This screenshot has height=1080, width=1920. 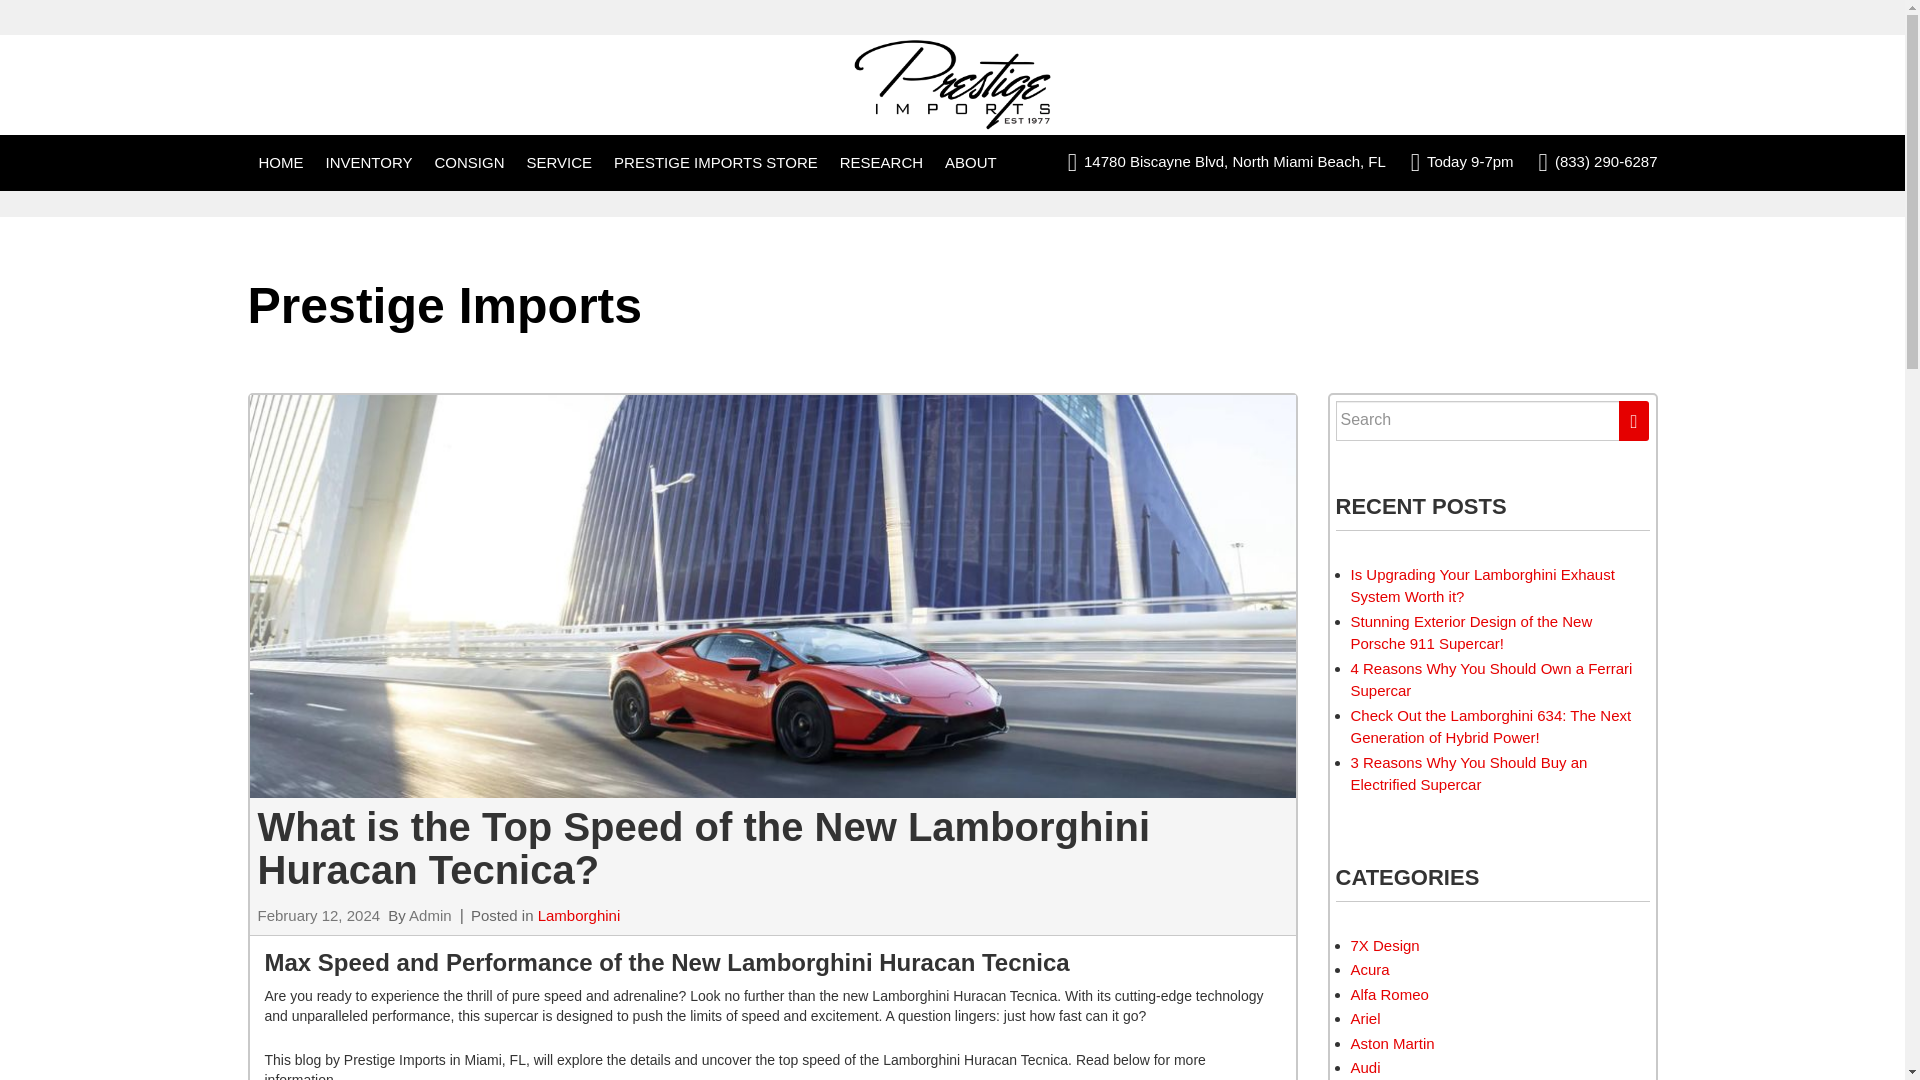 What do you see at coordinates (369, 163) in the screenshot?
I see `INVENTORY` at bounding box center [369, 163].